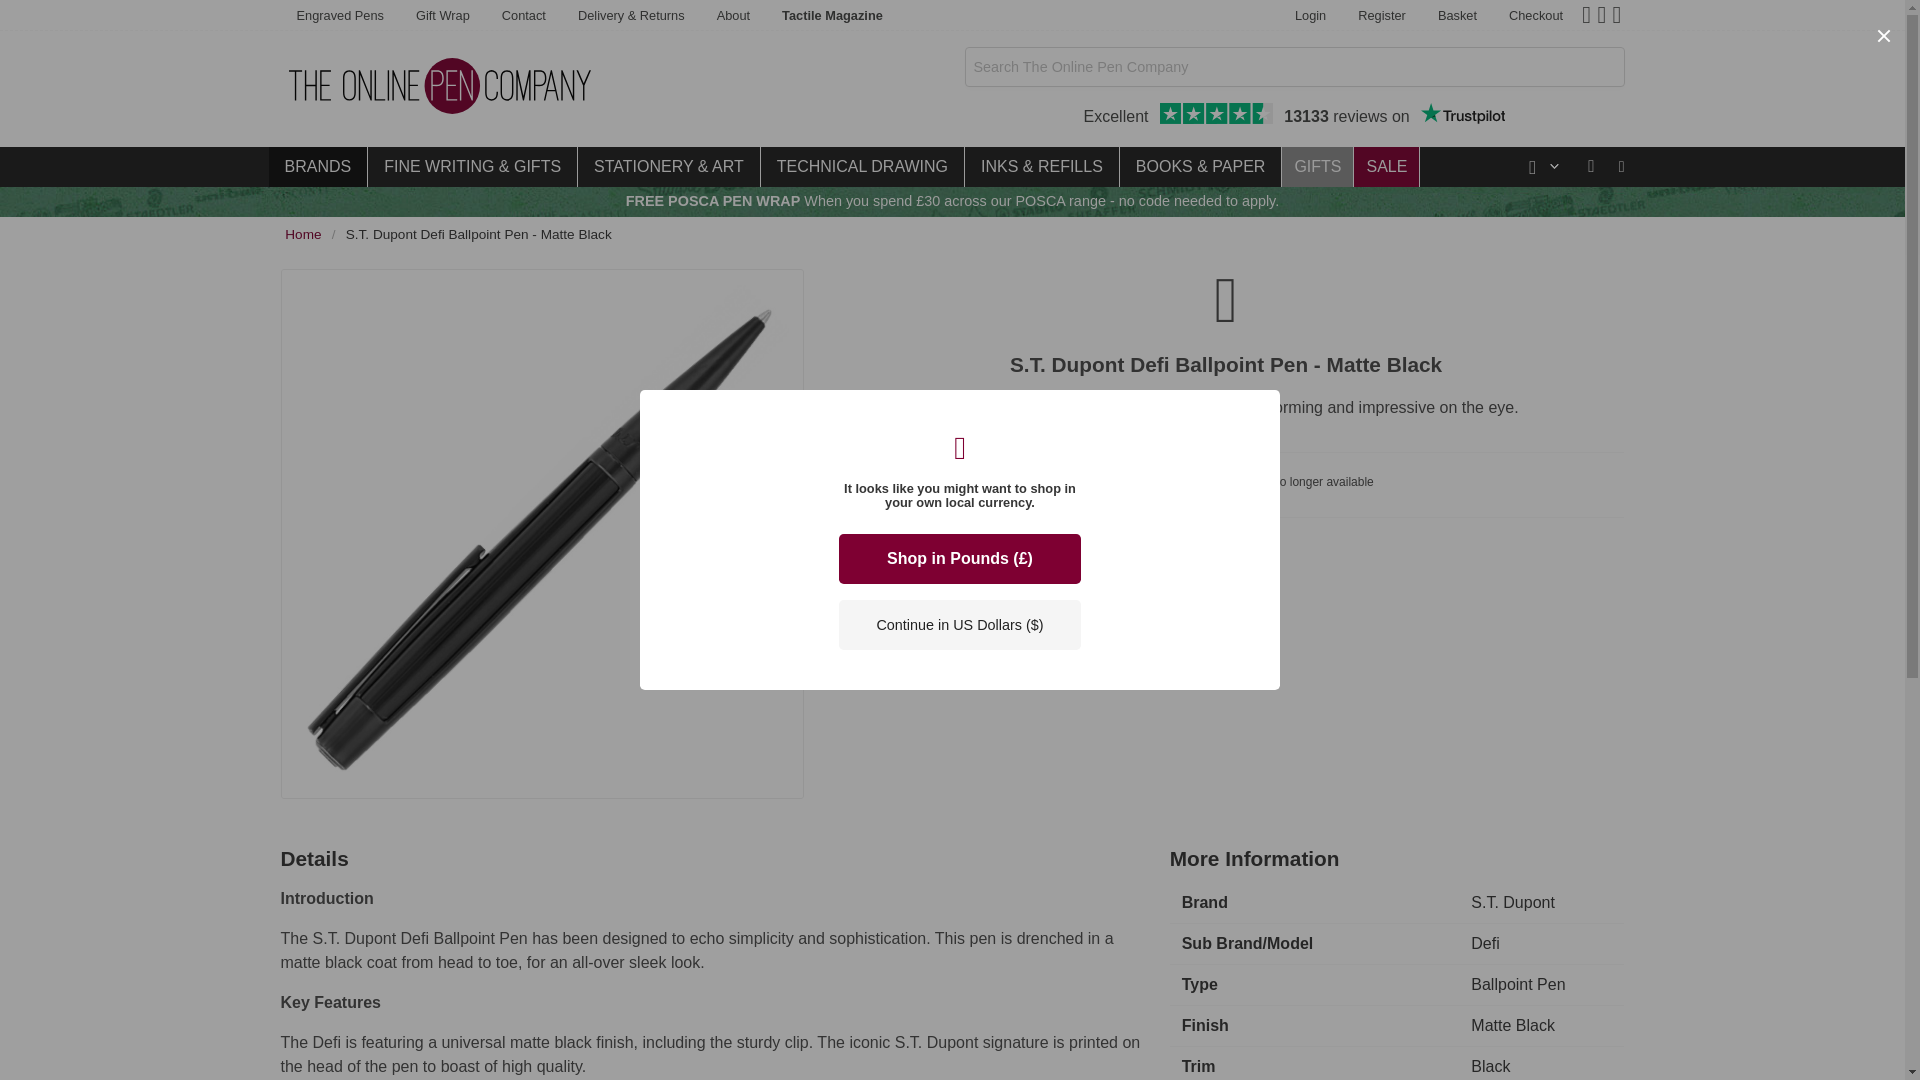 This screenshot has height=1080, width=1920. Describe the element at coordinates (832, 16) in the screenshot. I see `Tactile Magazine` at that location.